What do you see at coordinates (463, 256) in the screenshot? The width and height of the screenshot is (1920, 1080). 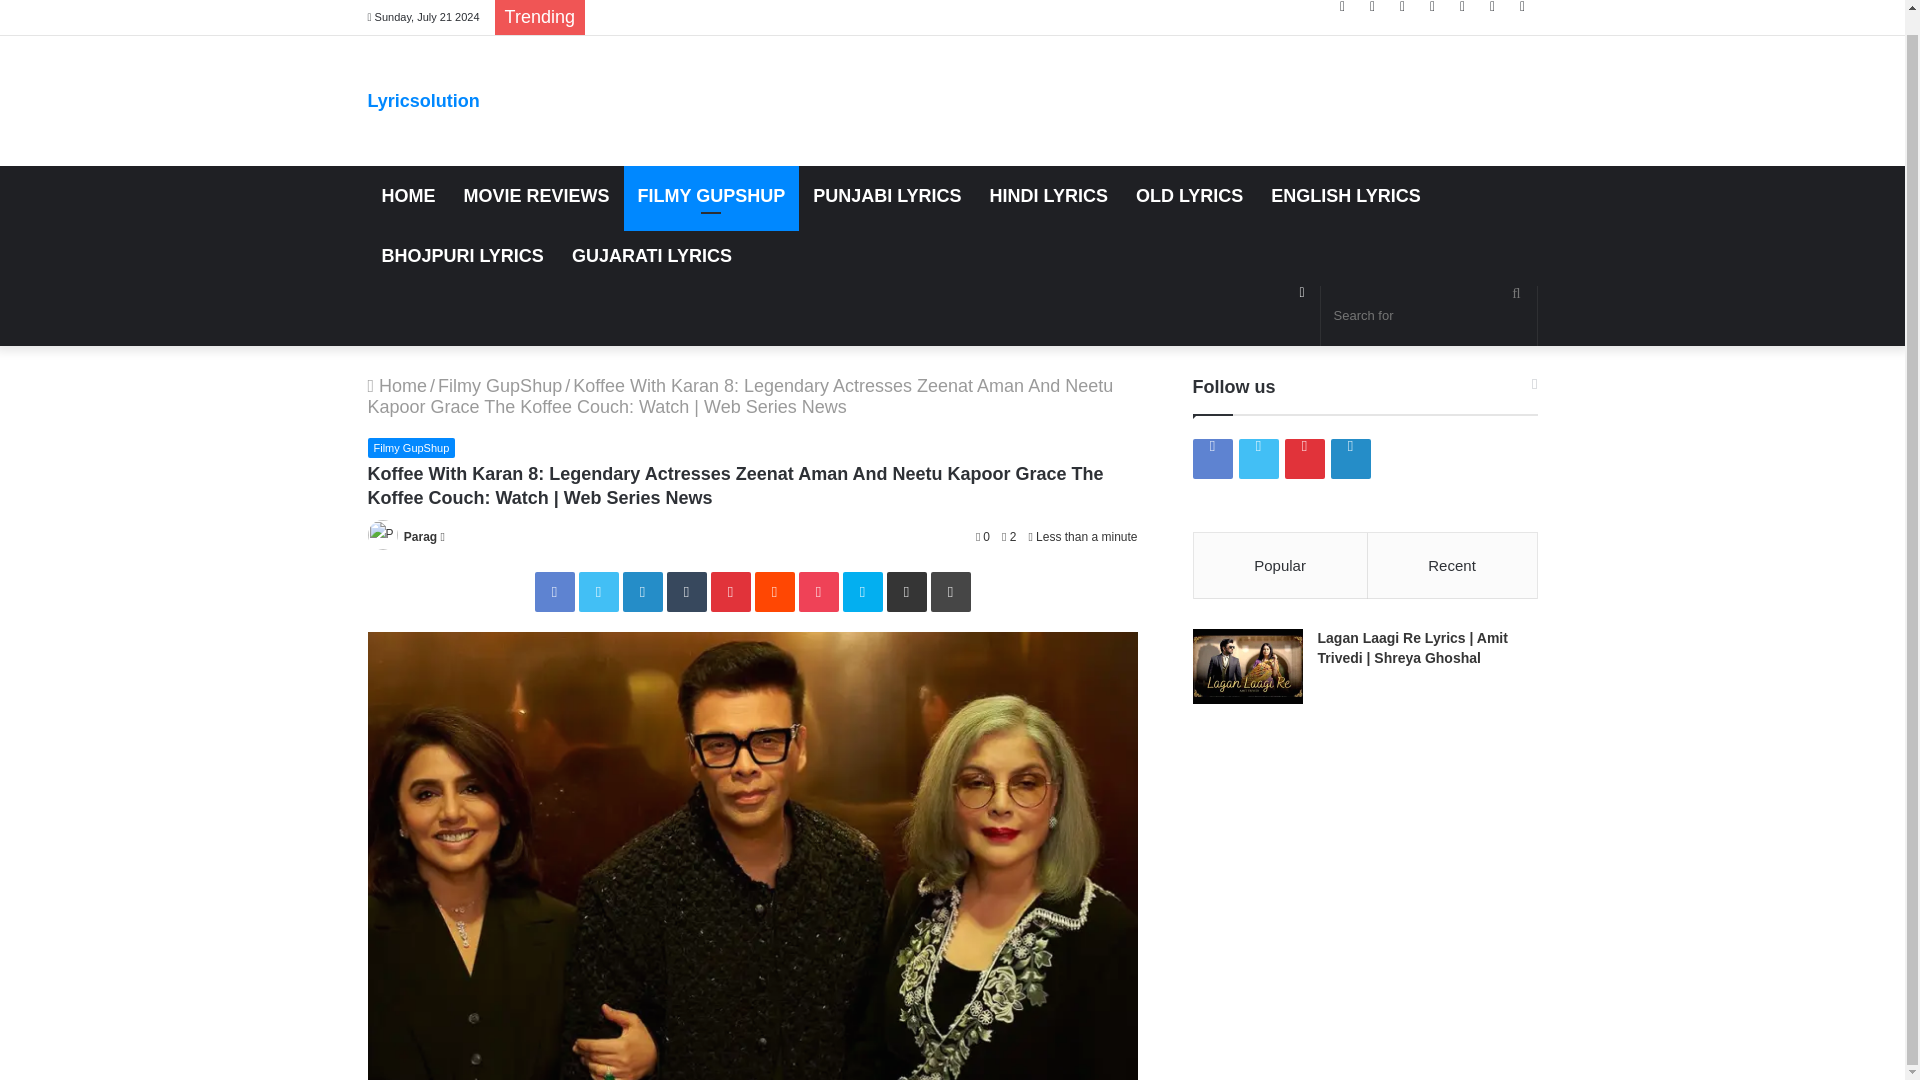 I see `BHOJPURI LYRICS` at bounding box center [463, 256].